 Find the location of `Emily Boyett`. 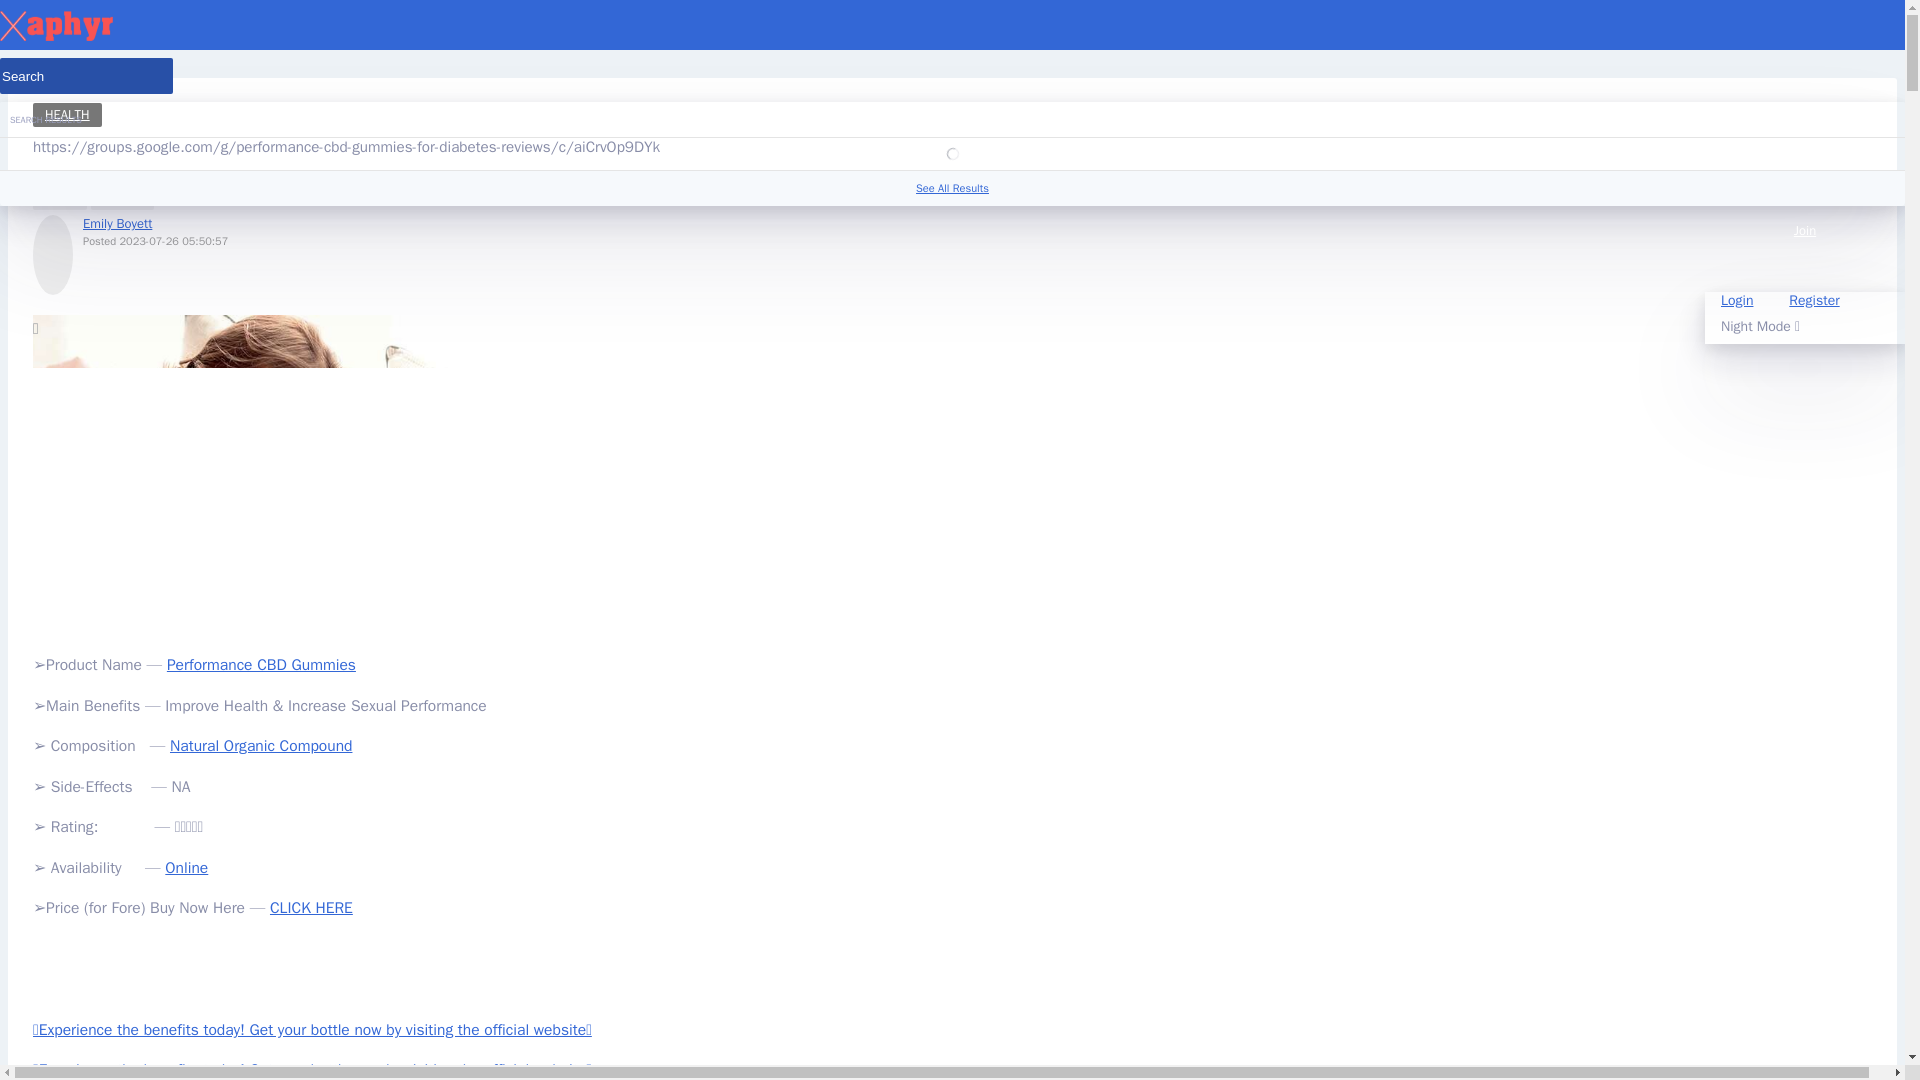

Emily Boyett is located at coordinates (116, 223).